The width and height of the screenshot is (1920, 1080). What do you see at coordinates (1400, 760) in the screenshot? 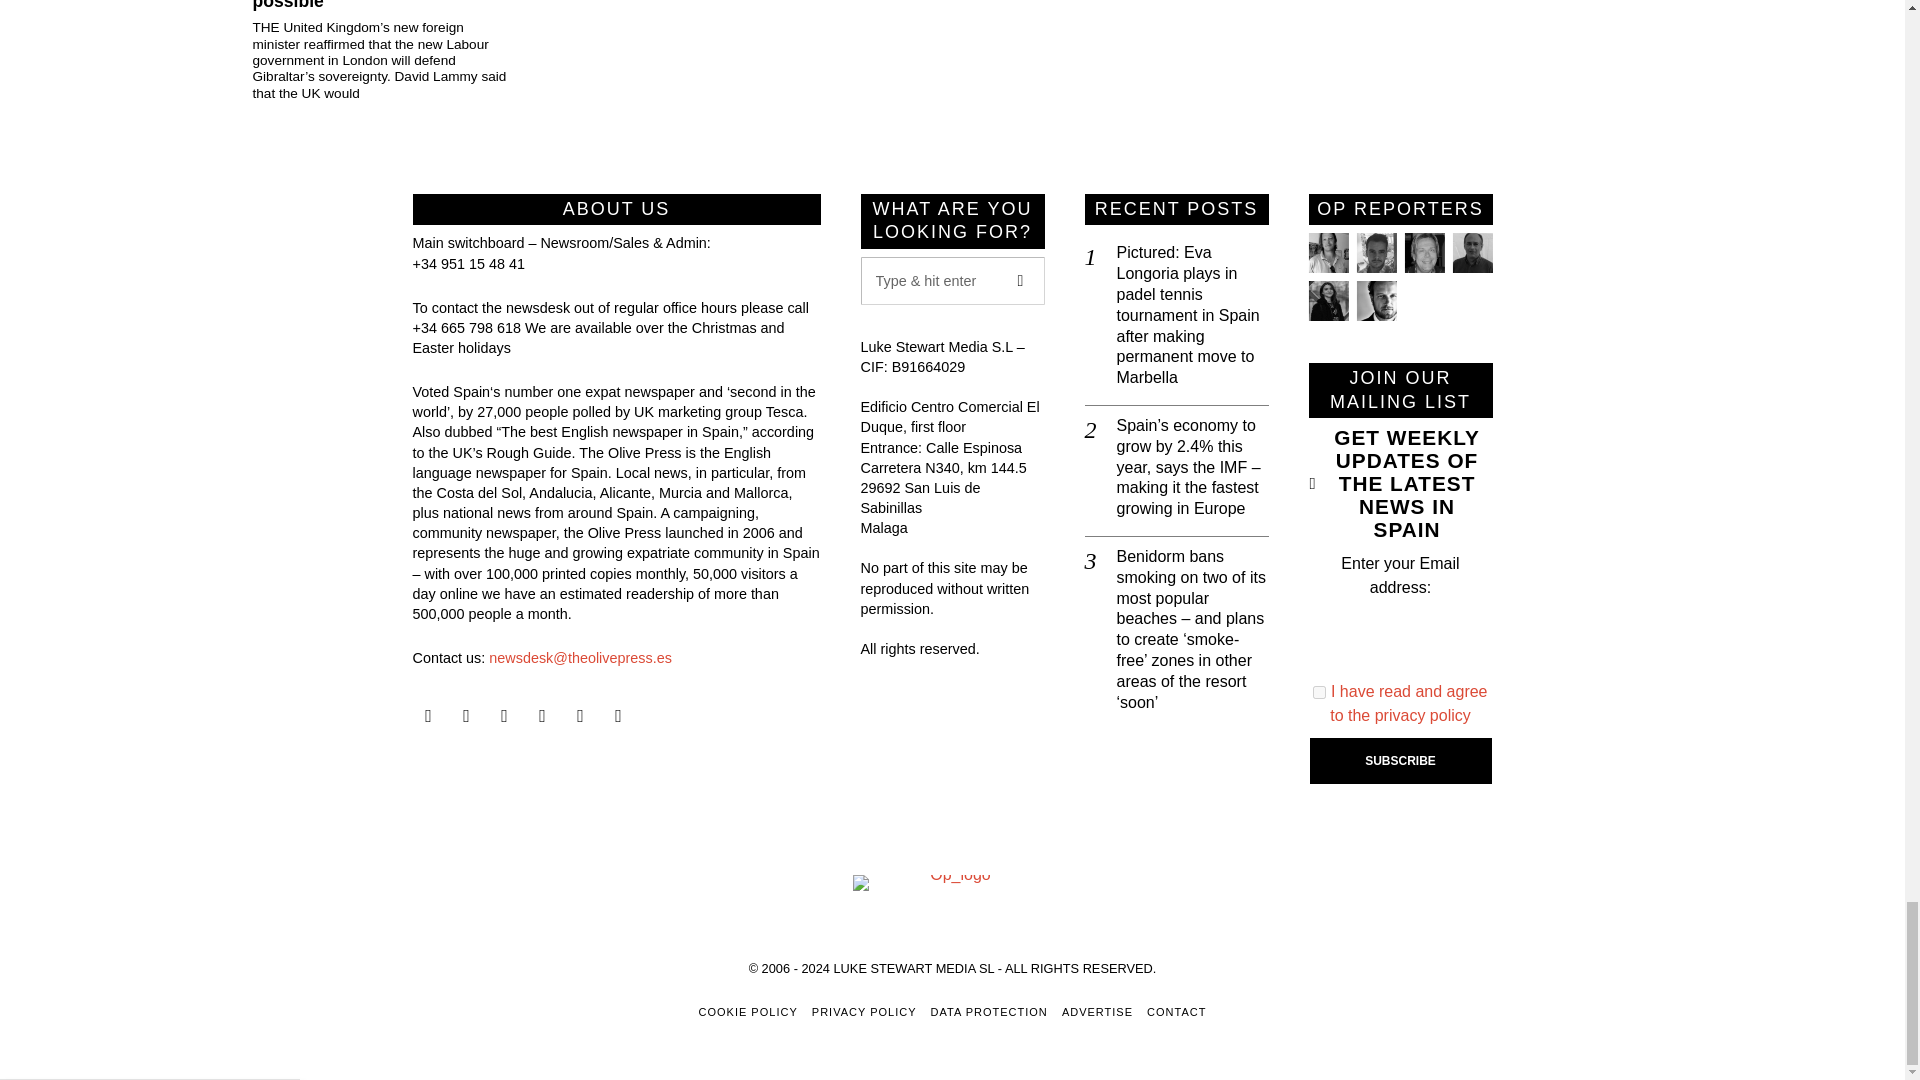
I see `SUBSCRIBE` at bounding box center [1400, 760].